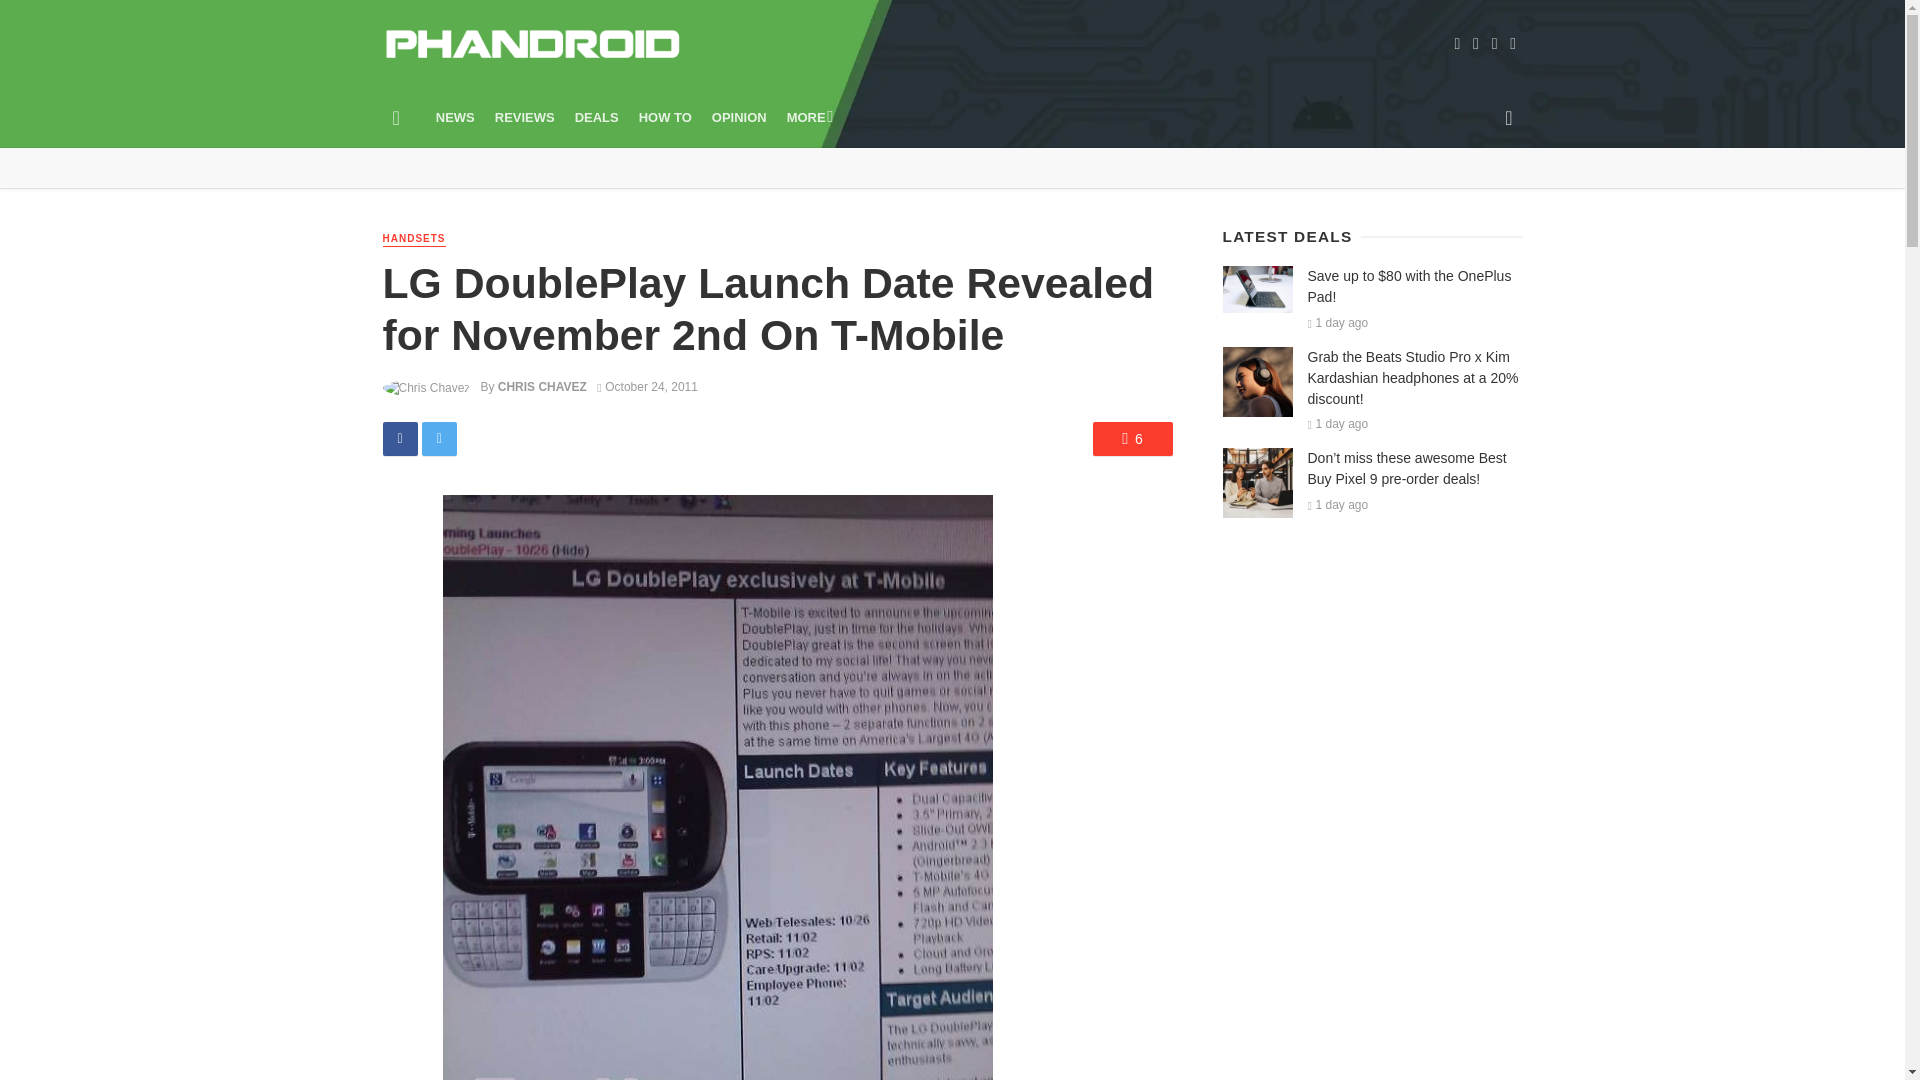  What do you see at coordinates (1132, 438) in the screenshot?
I see `6` at bounding box center [1132, 438].